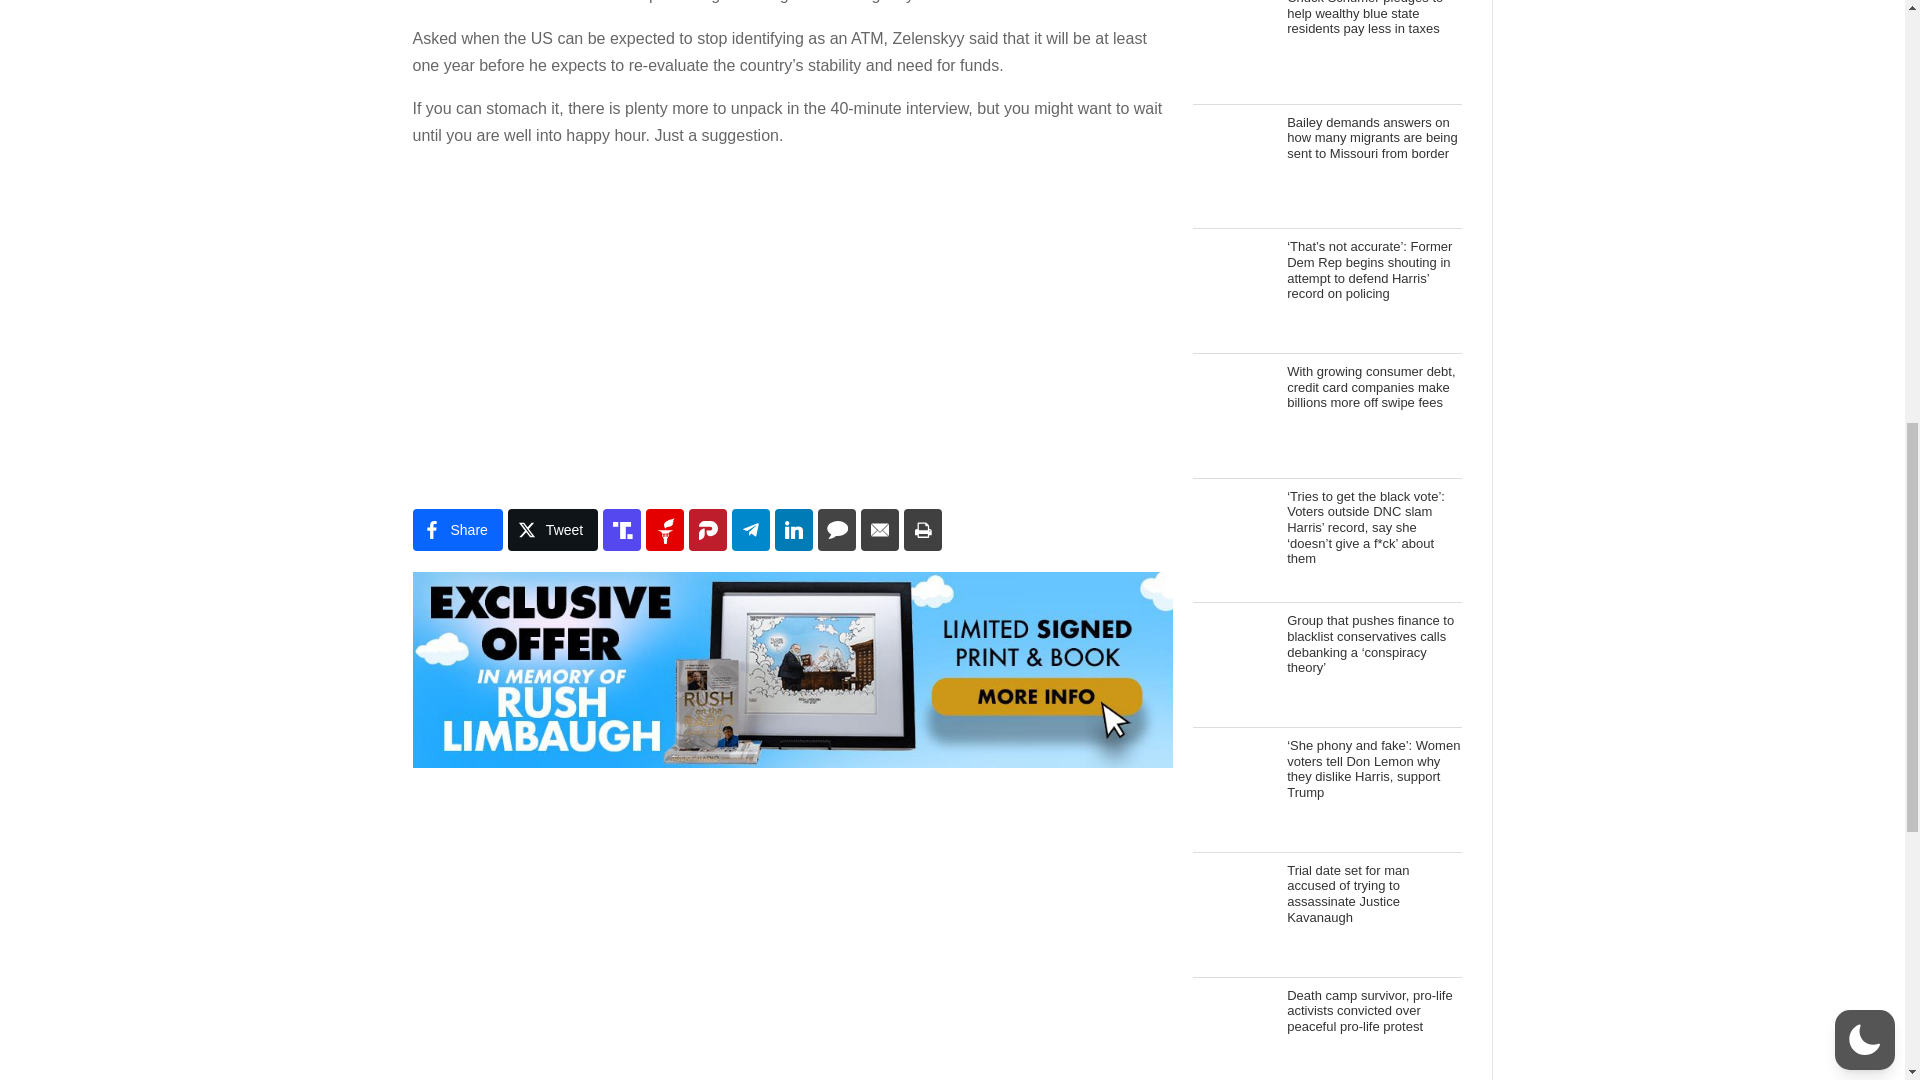 This screenshot has width=1920, height=1080. I want to click on Tweet, so click(552, 529).